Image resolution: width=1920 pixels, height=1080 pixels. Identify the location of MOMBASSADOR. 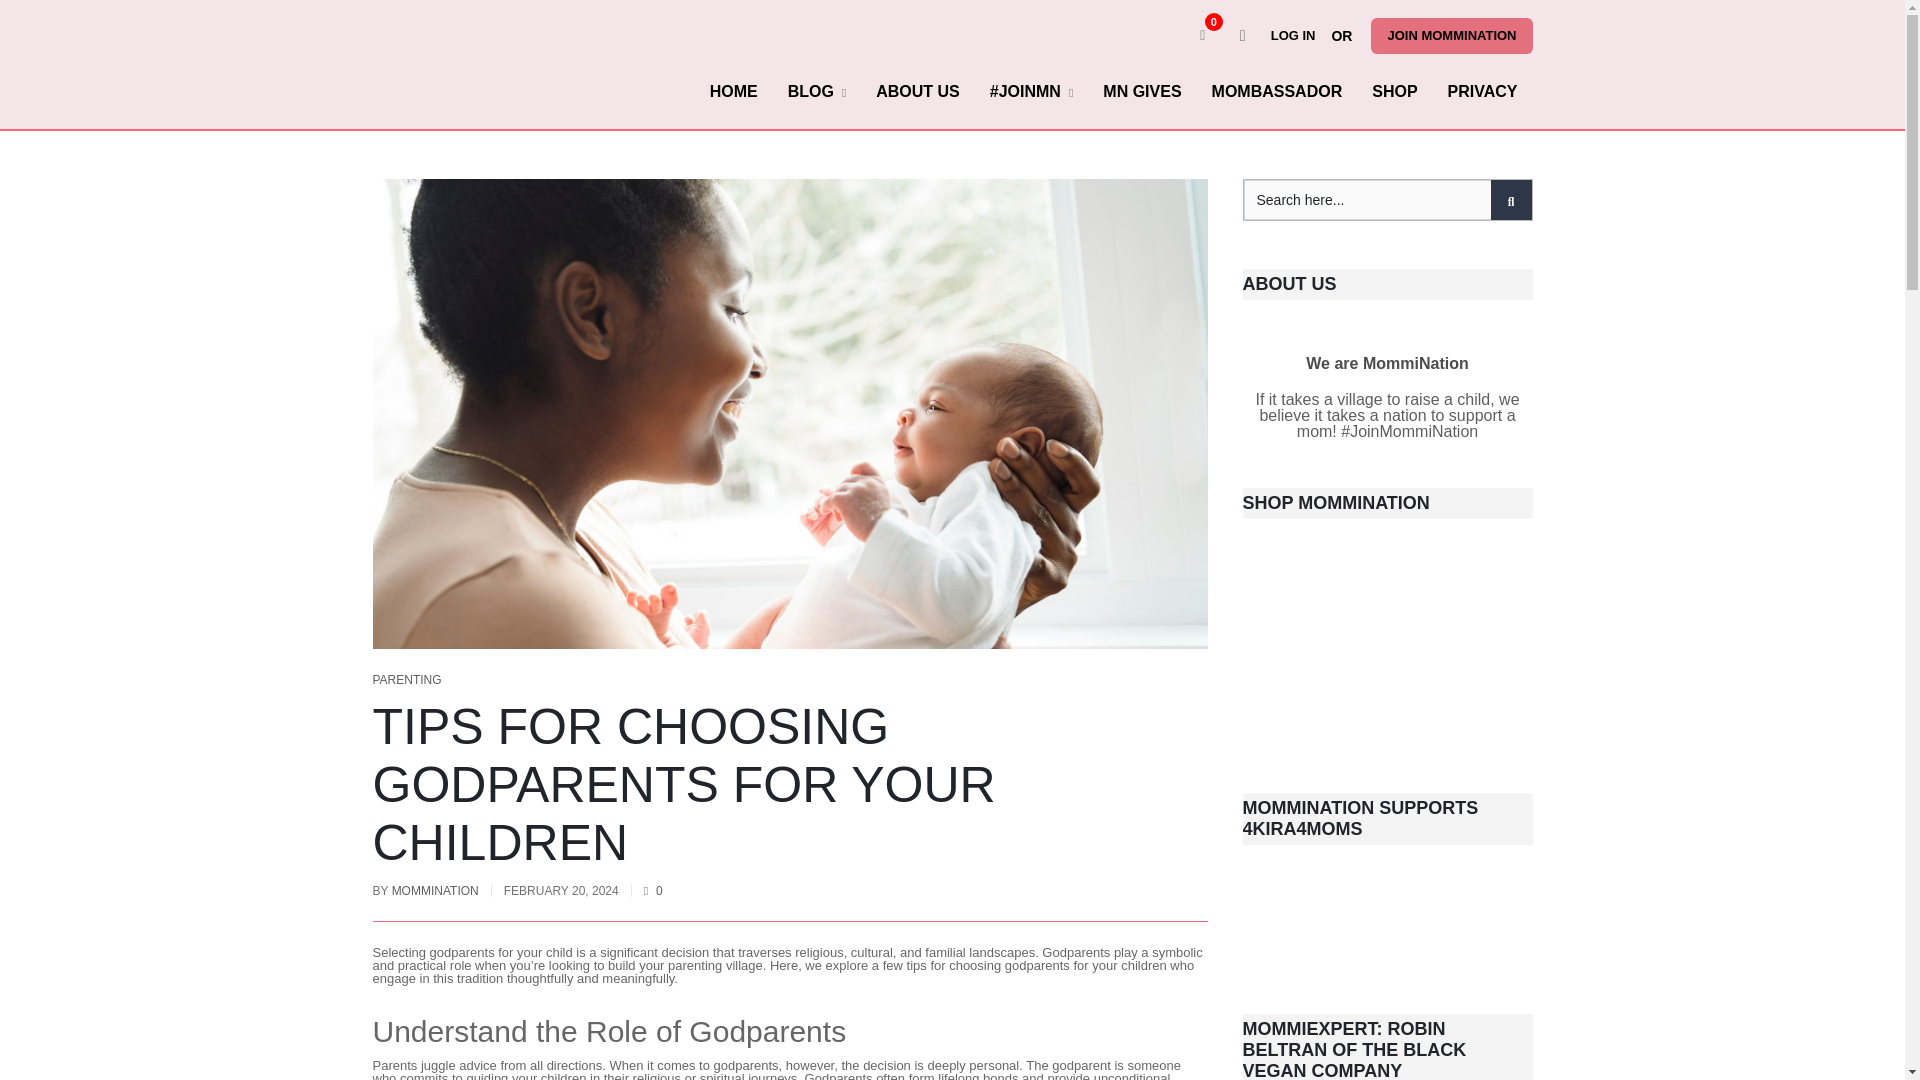
(1276, 91).